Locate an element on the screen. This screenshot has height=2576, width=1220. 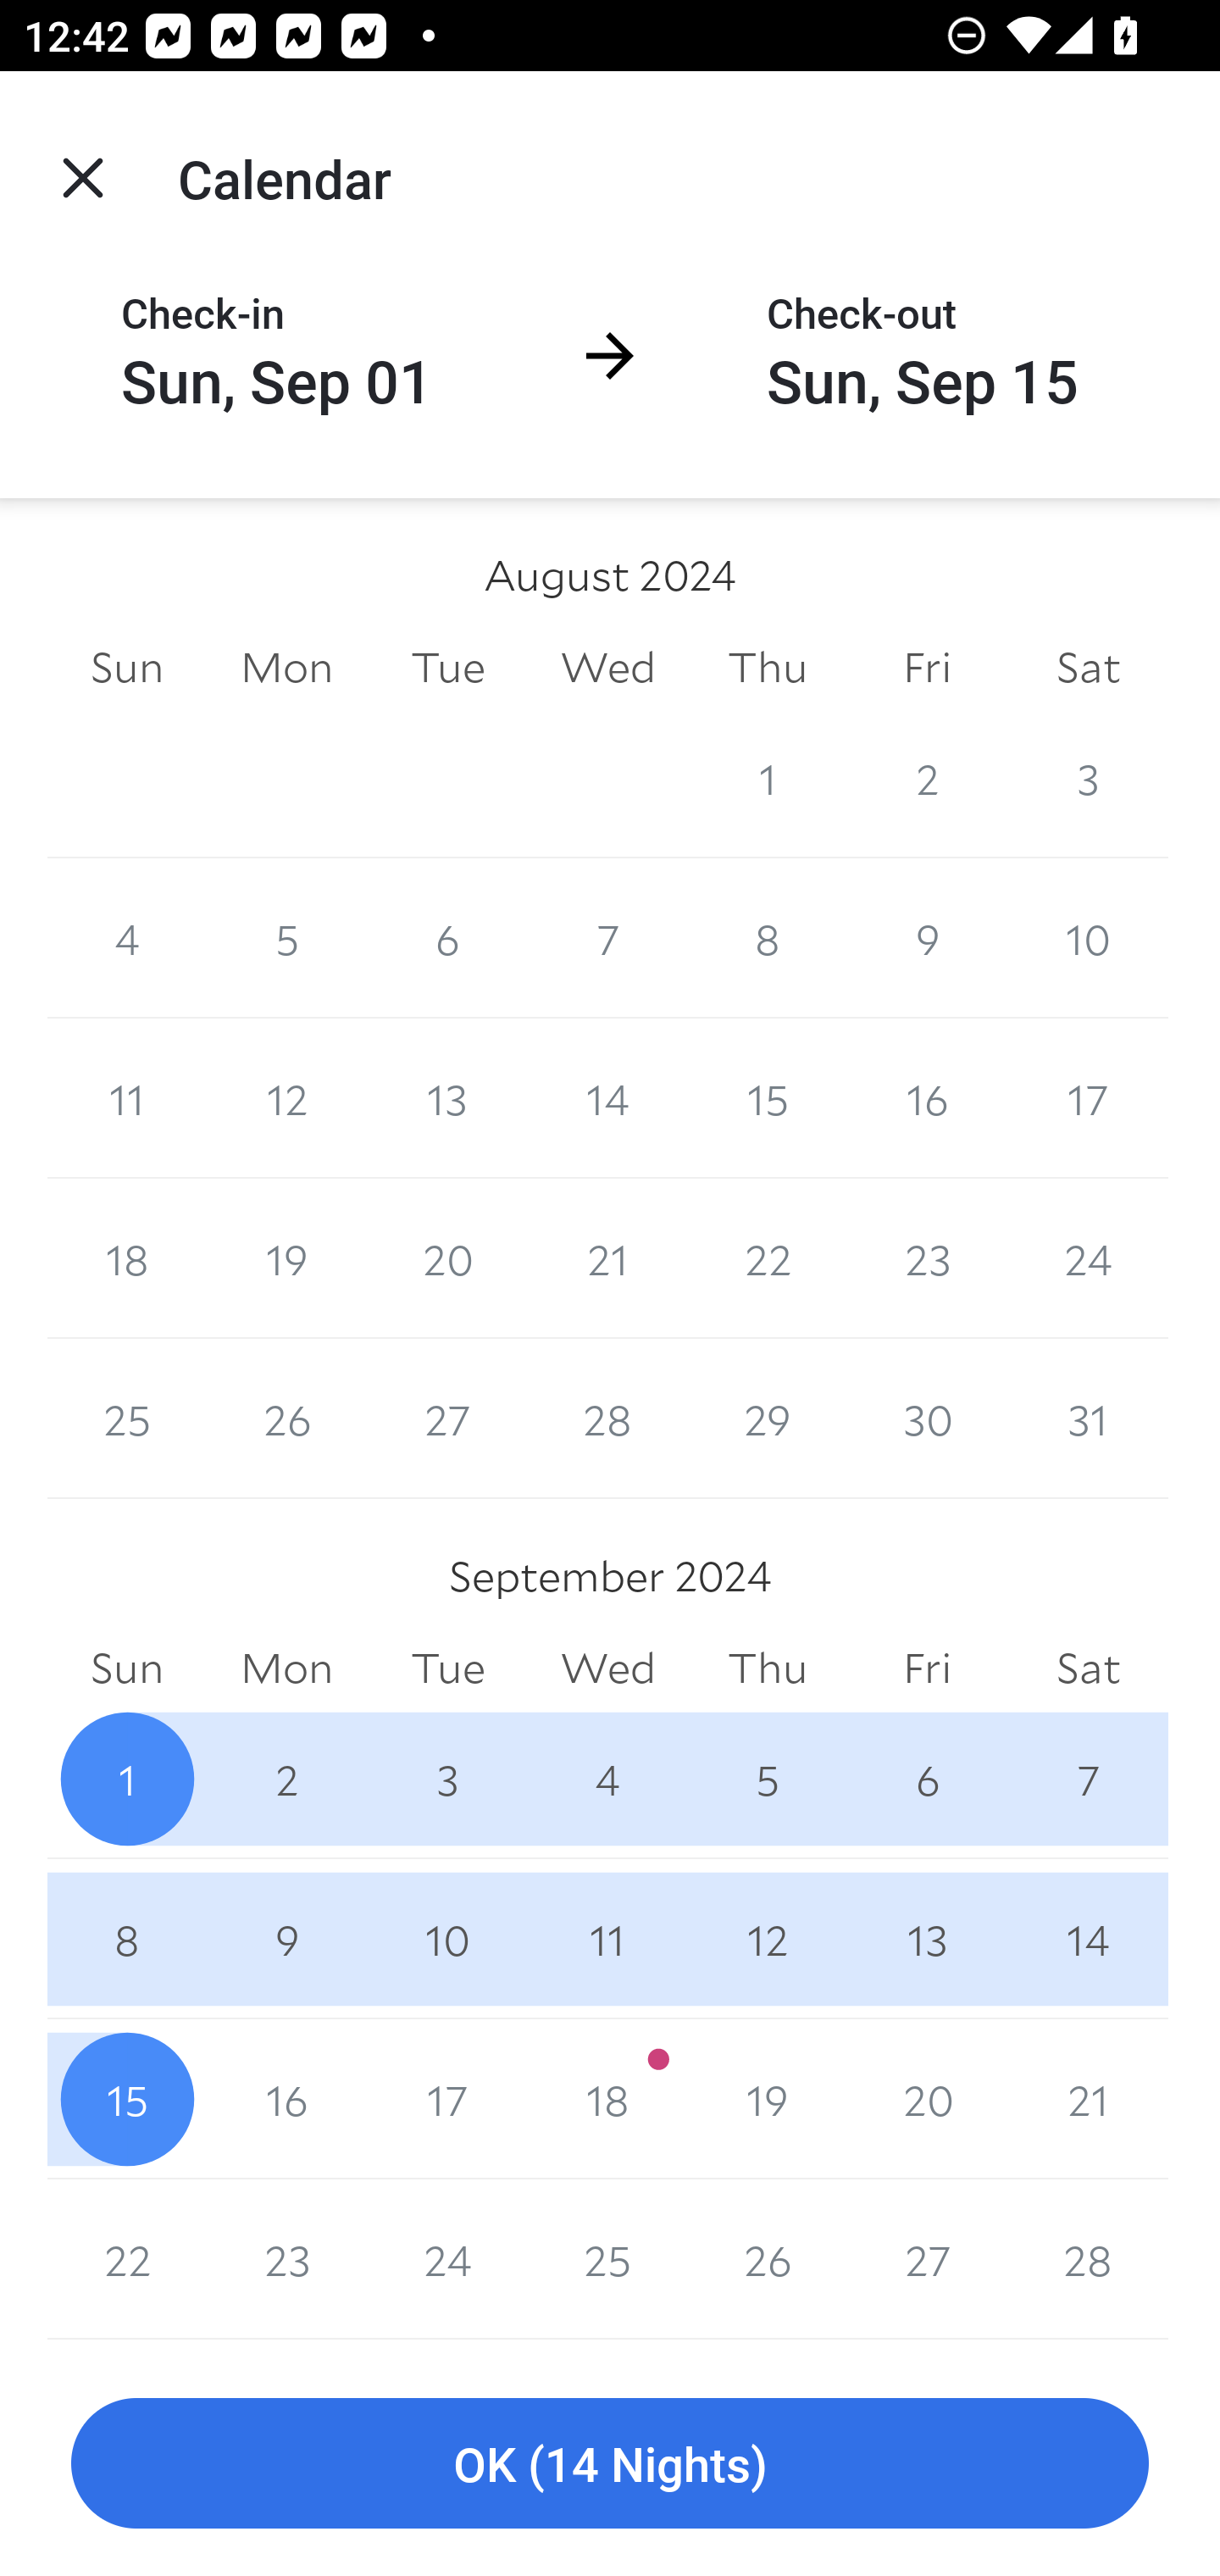
Tue is located at coordinates (447, 1669).